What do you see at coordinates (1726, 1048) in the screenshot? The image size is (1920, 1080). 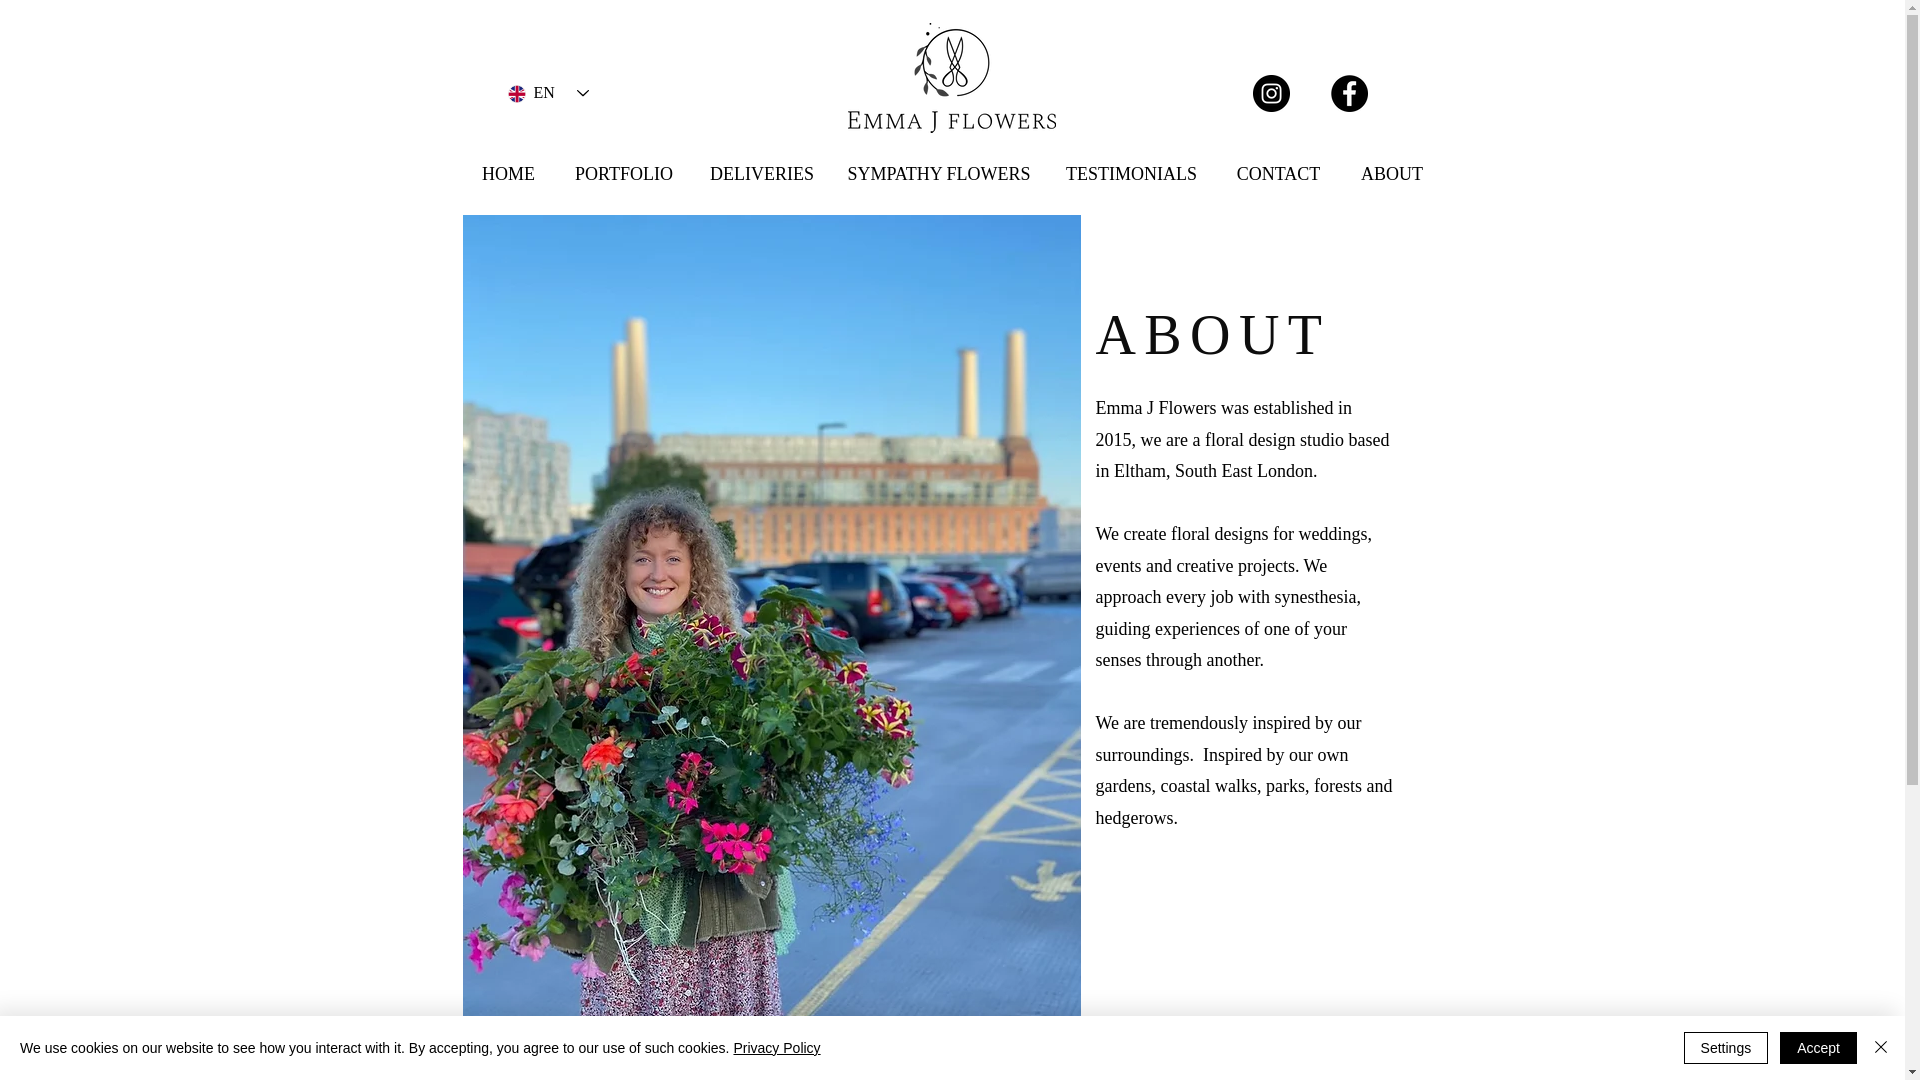 I see `Settings` at bounding box center [1726, 1048].